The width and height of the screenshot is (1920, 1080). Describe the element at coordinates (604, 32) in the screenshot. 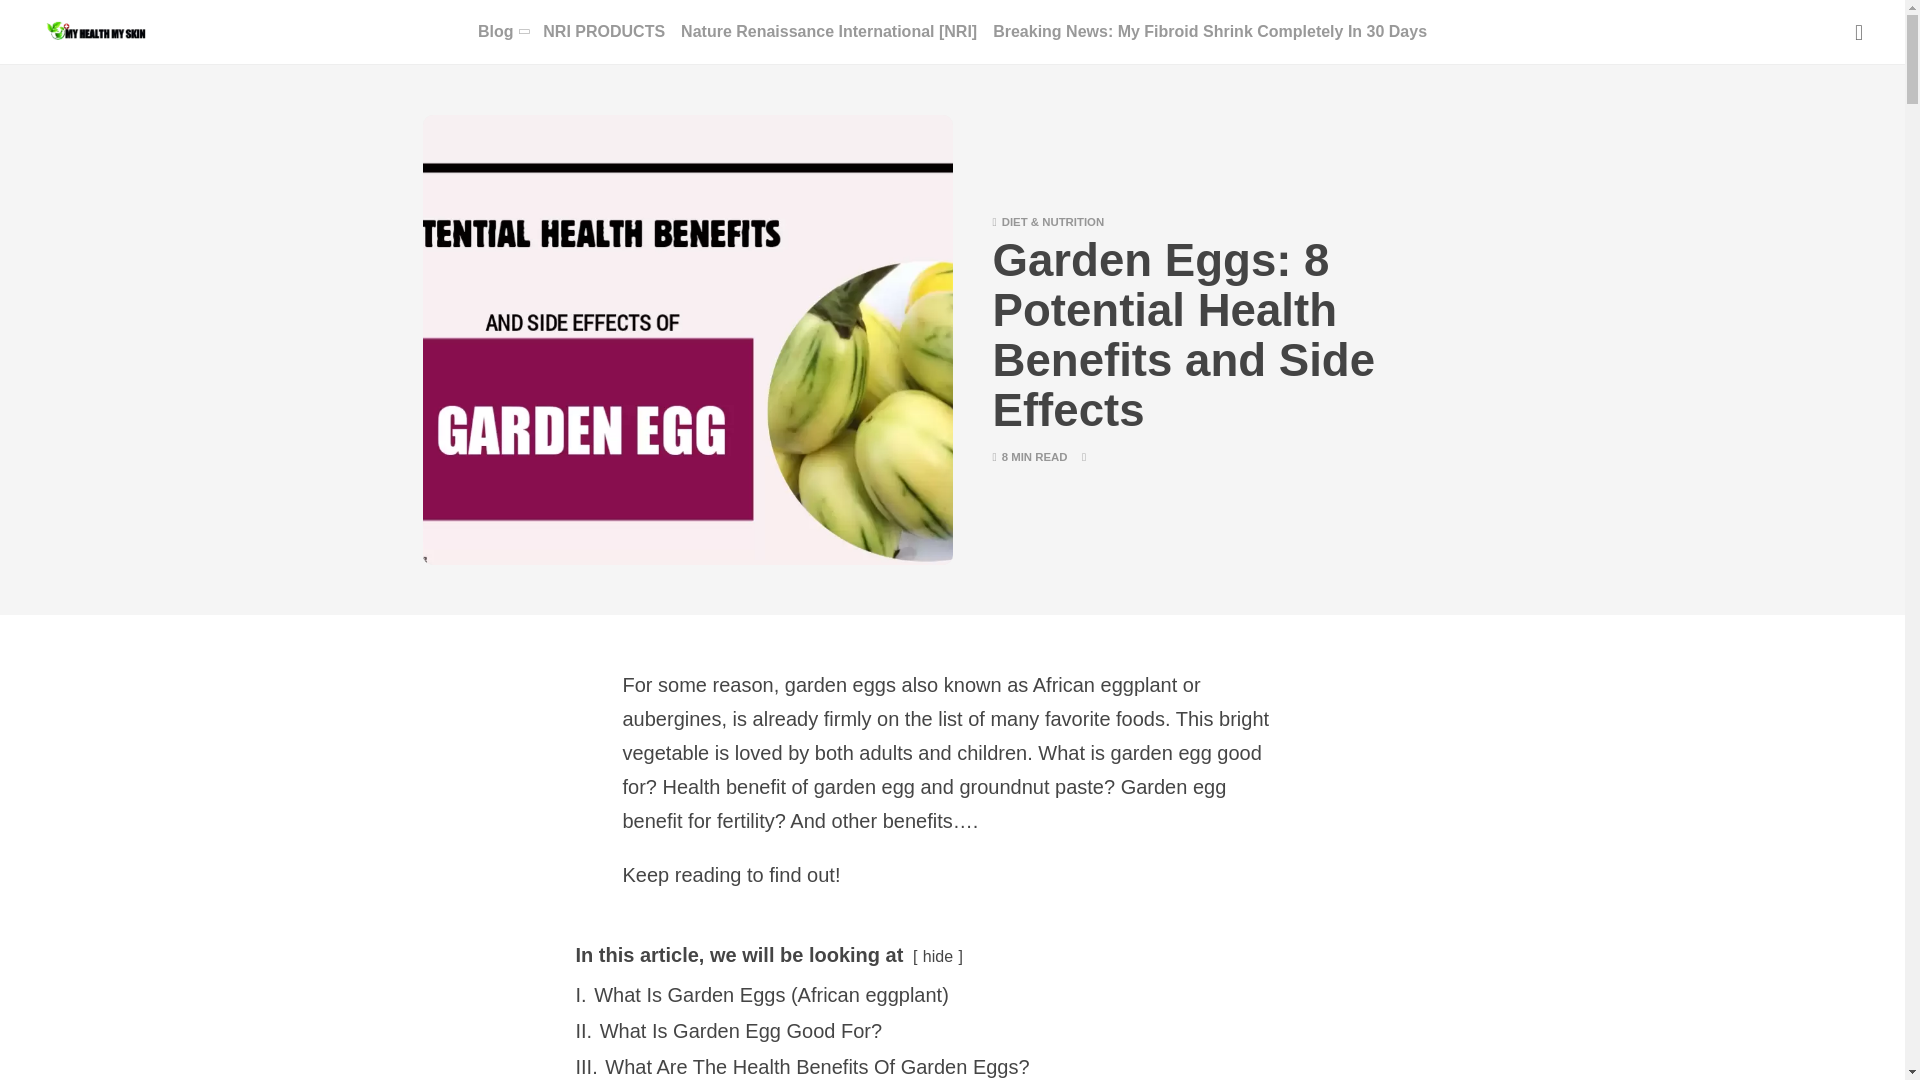

I see `NRI PRODUCTS` at that location.